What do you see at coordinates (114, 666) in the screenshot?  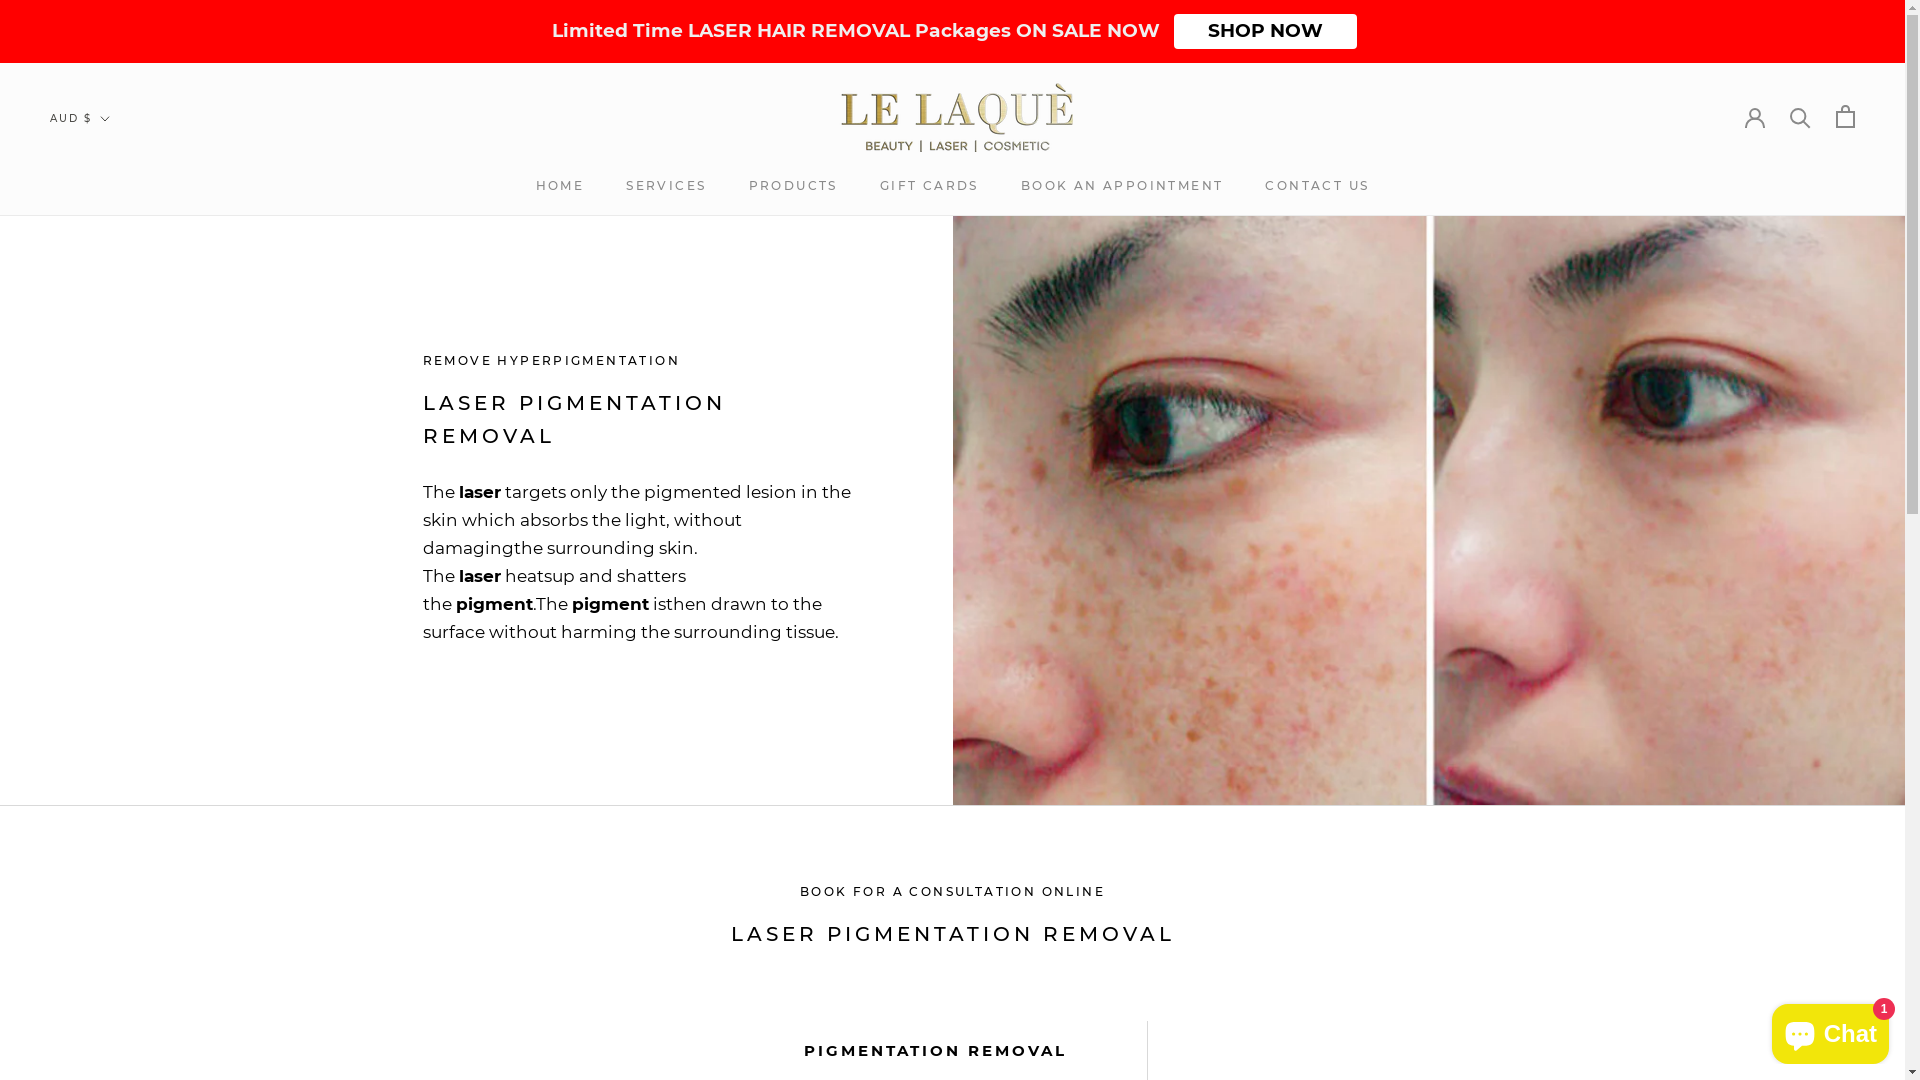 I see `CDF` at bounding box center [114, 666].